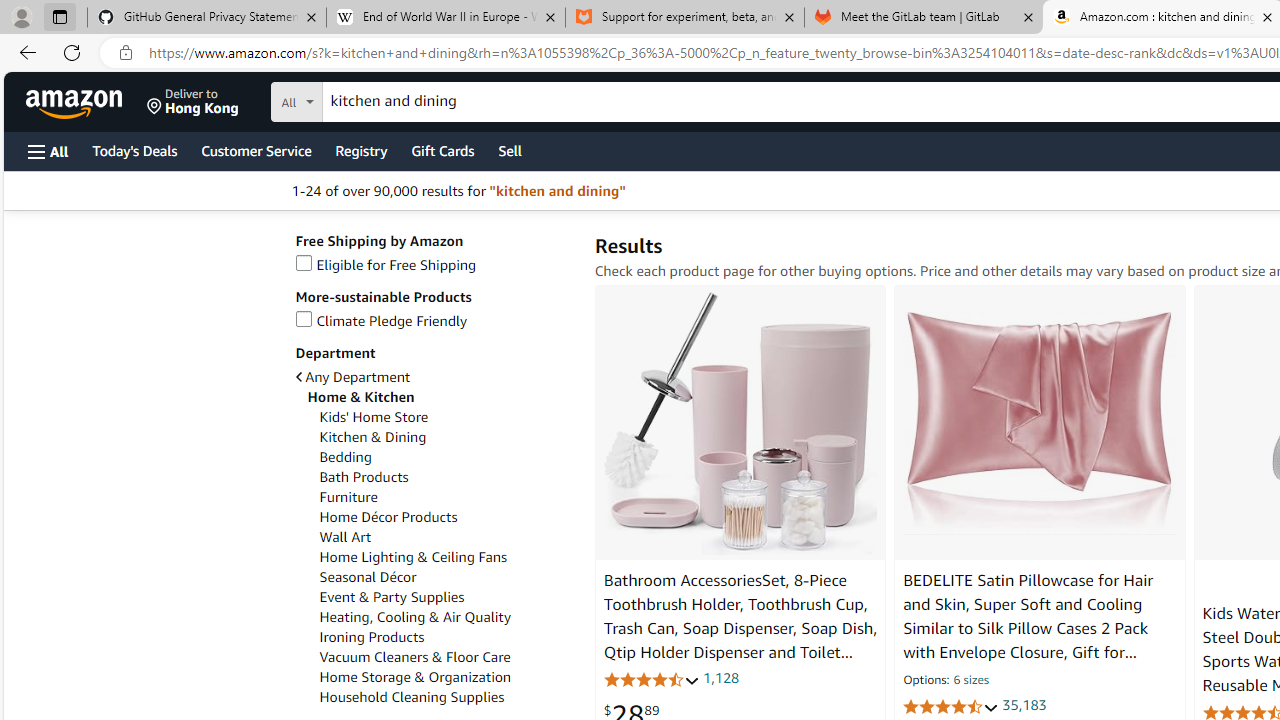 This screenshot has width=1280, height=720. Describe the element at coordinates (412, 698) in the screenshot. I see `Household Cleaning Supplies` at that location.